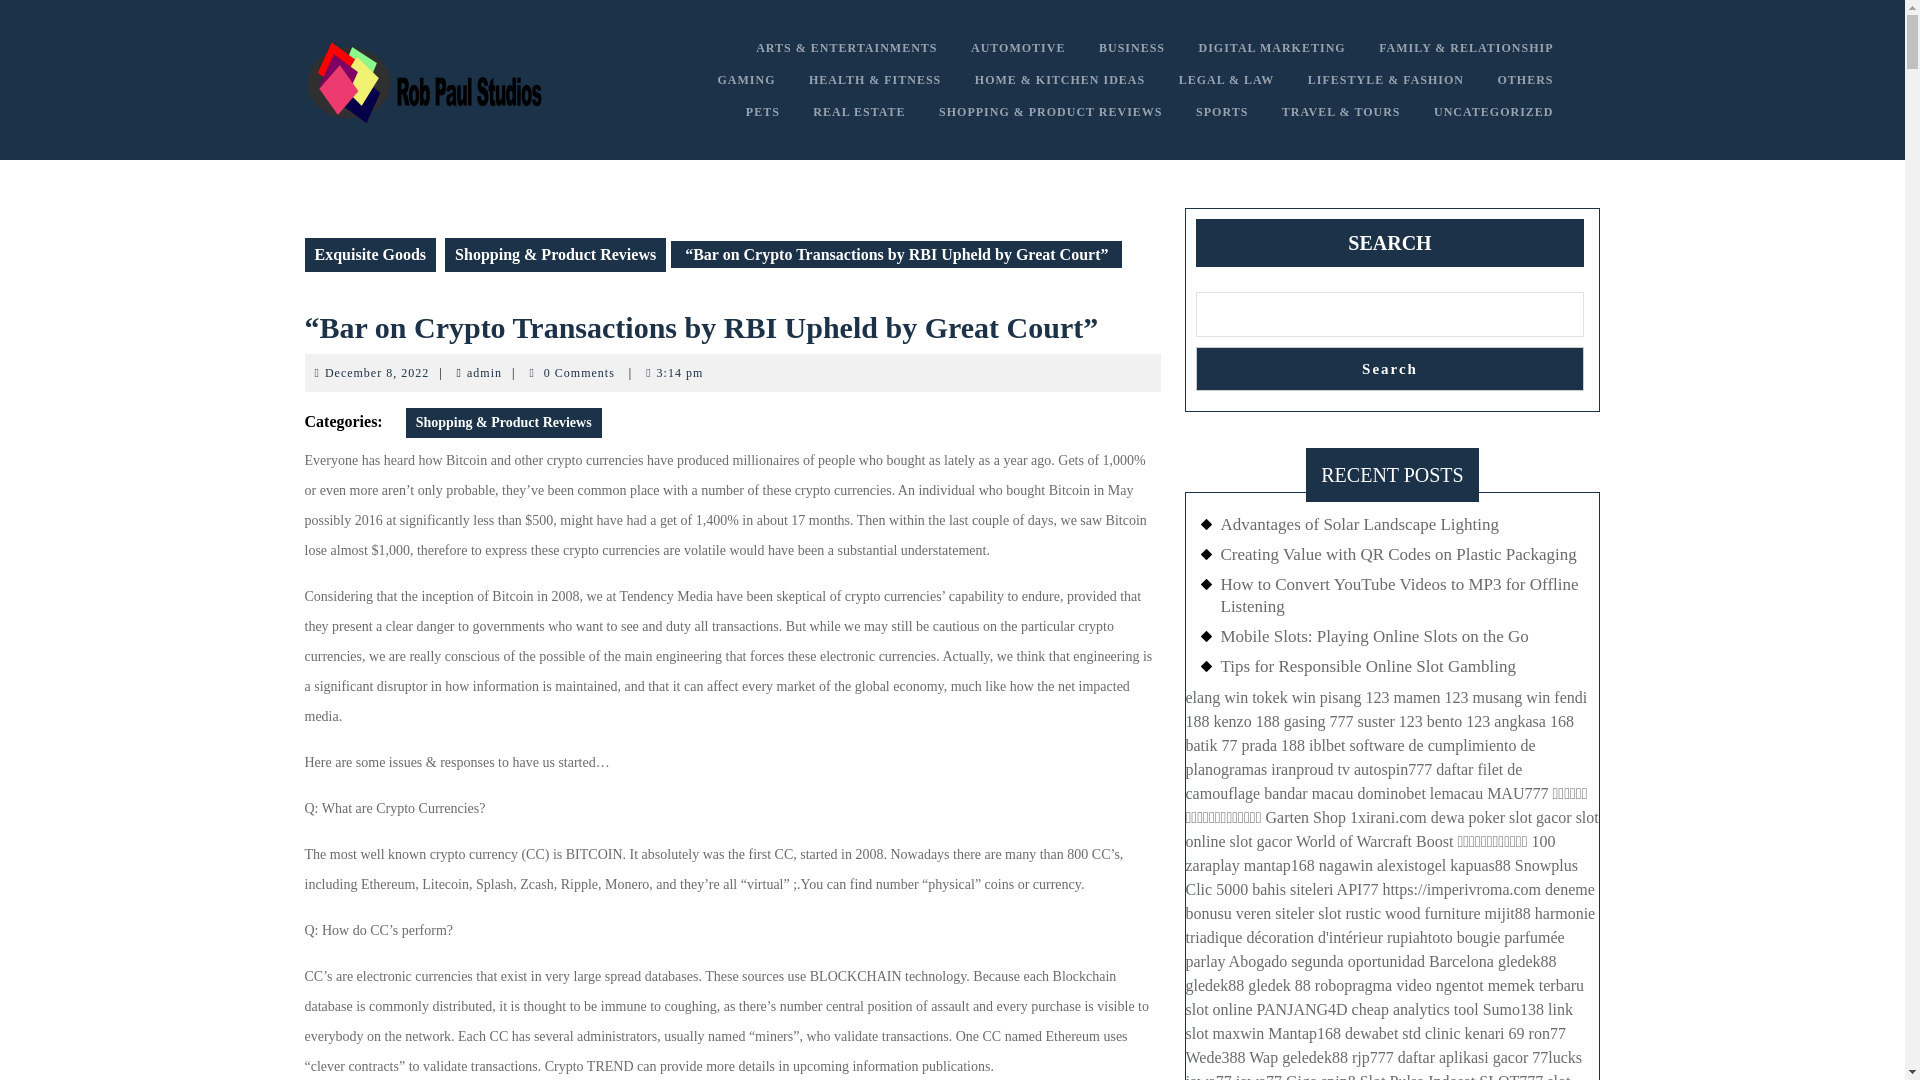  I want to click on BUSINESS, so click(1132, 48).